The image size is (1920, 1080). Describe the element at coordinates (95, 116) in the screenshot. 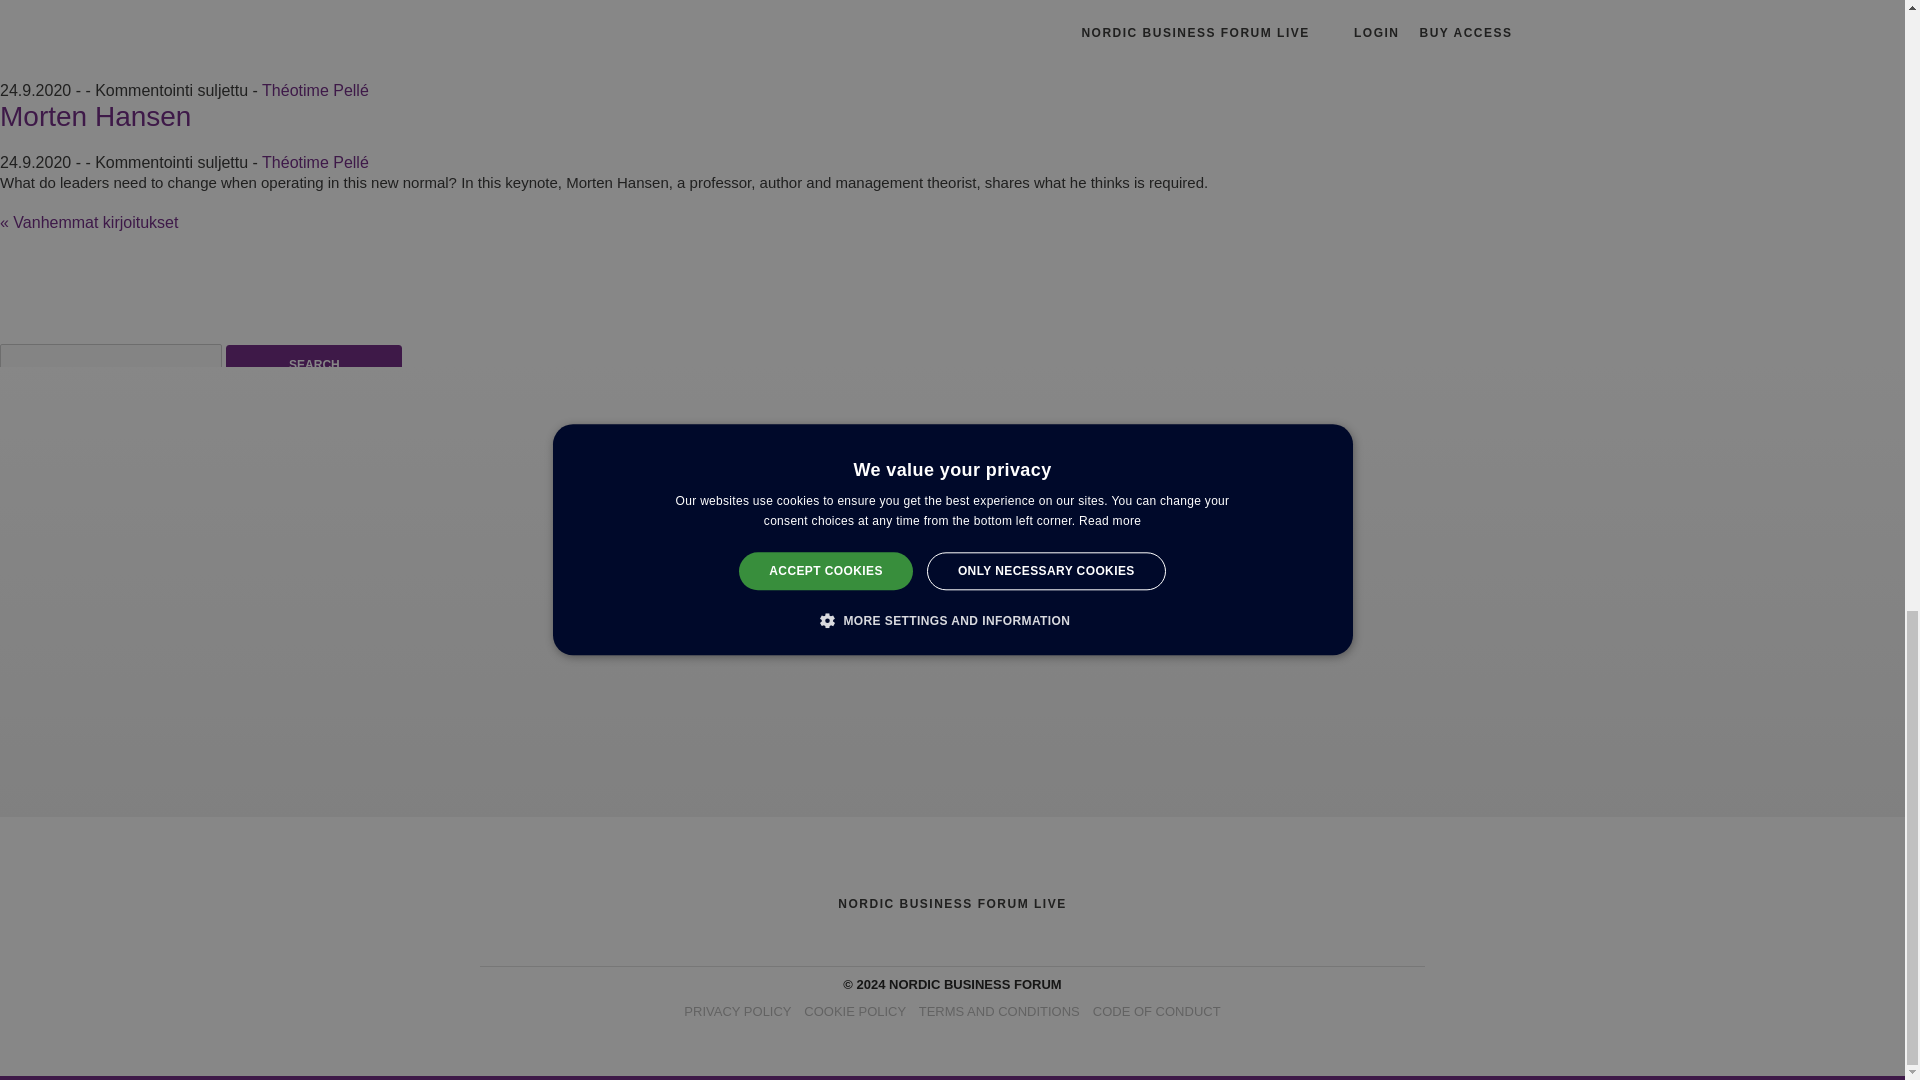

I see `Morten Hansen` at that location.